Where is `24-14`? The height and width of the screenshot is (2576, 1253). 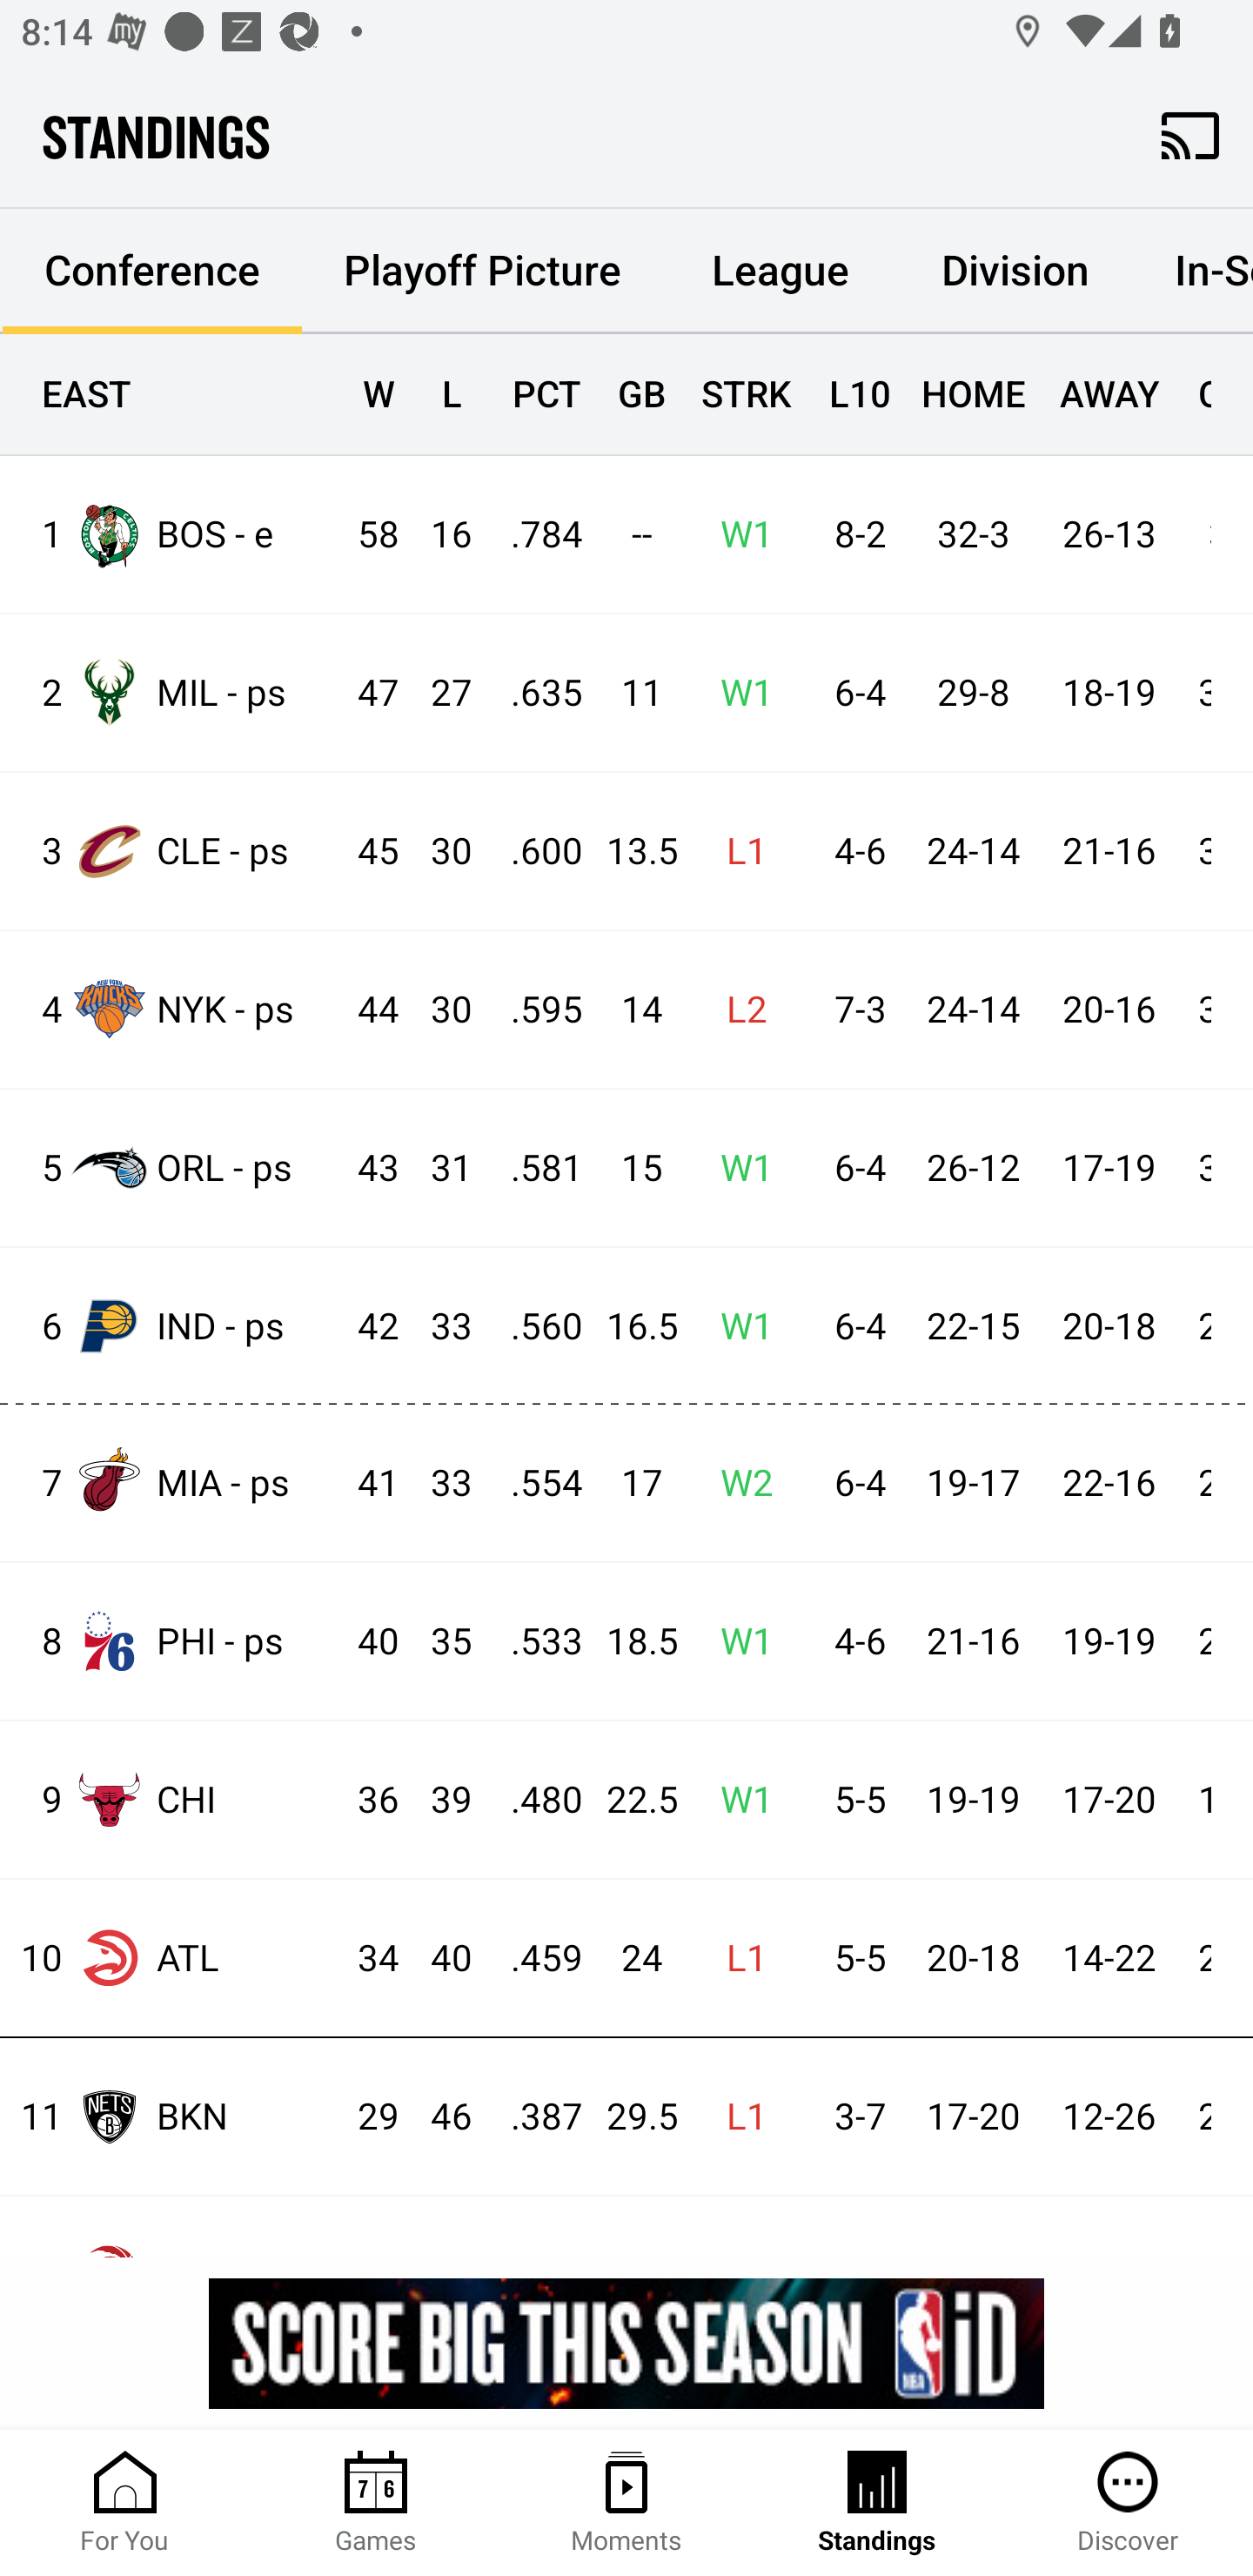 24-14 is located at coordinates (973, 1011).